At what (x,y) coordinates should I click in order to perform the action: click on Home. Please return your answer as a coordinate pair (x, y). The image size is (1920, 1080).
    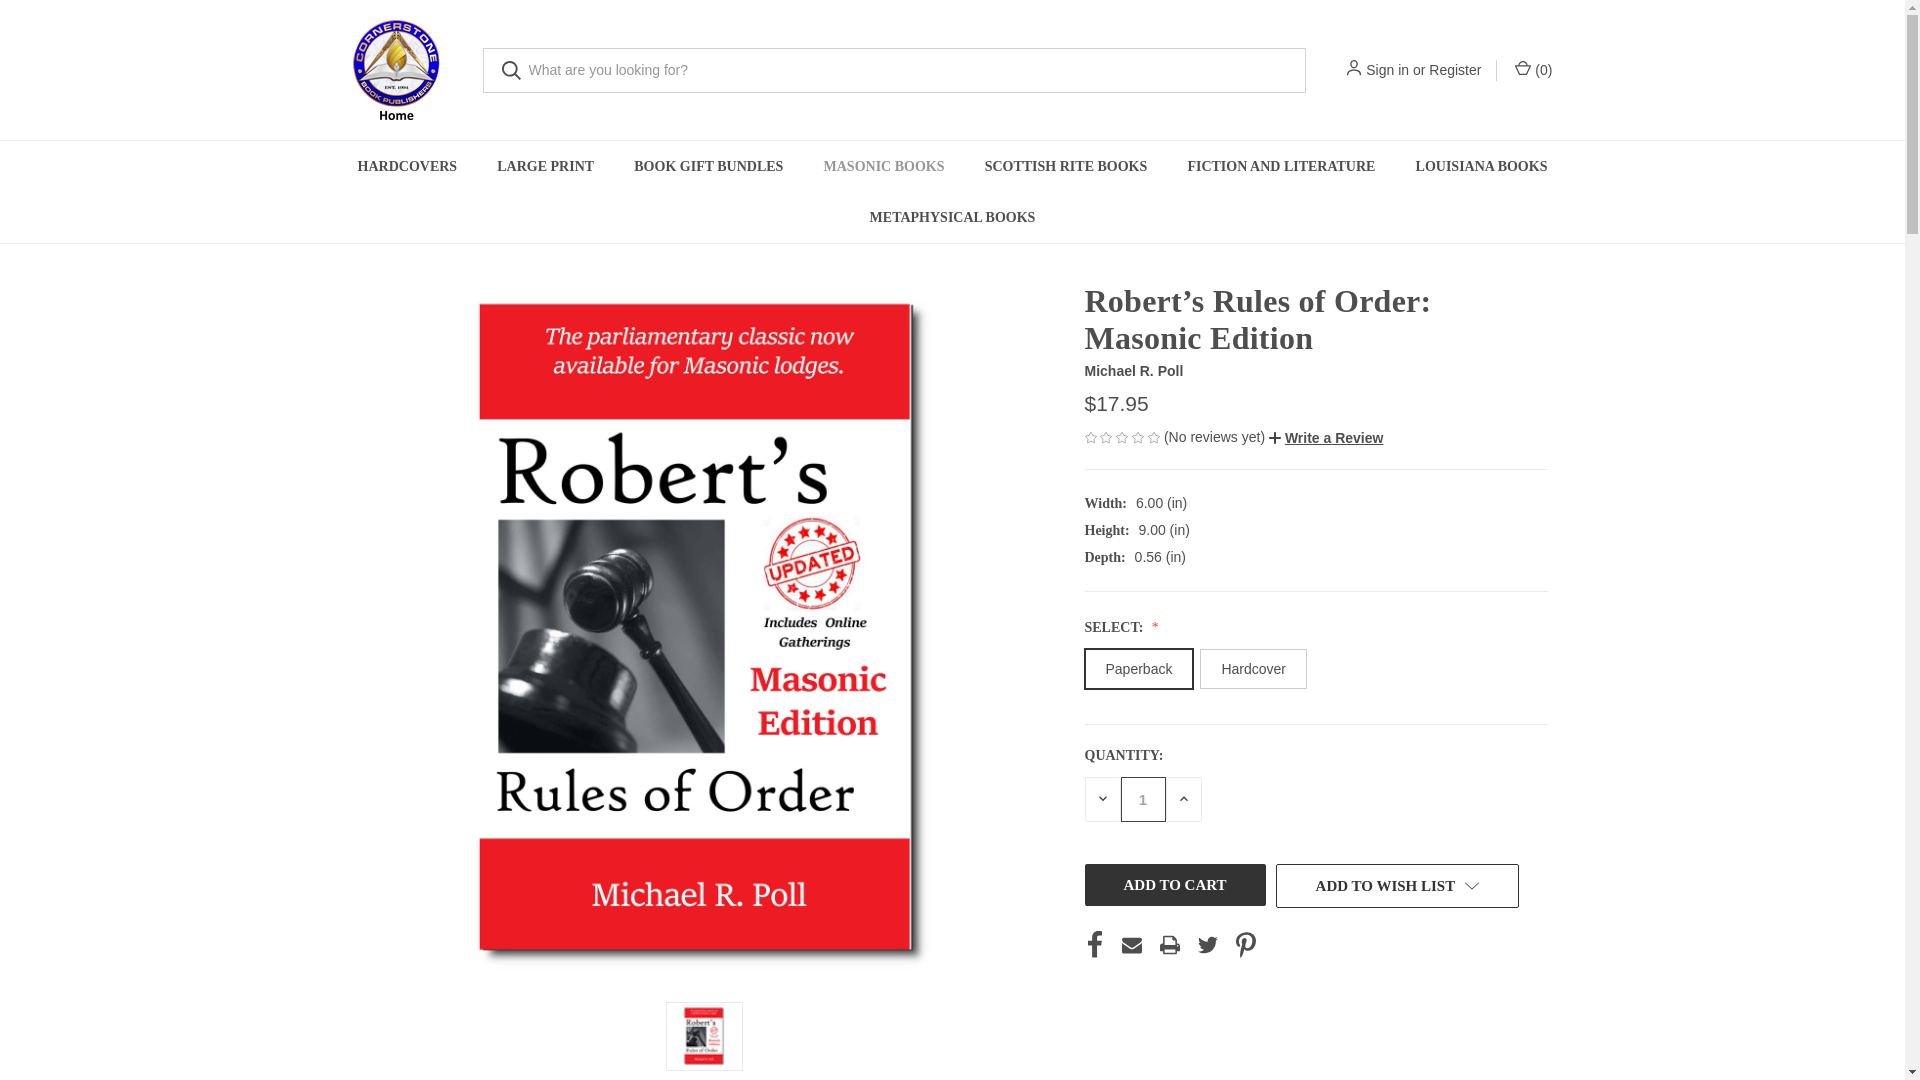
    Looking at the image, I should click on (369, 238).